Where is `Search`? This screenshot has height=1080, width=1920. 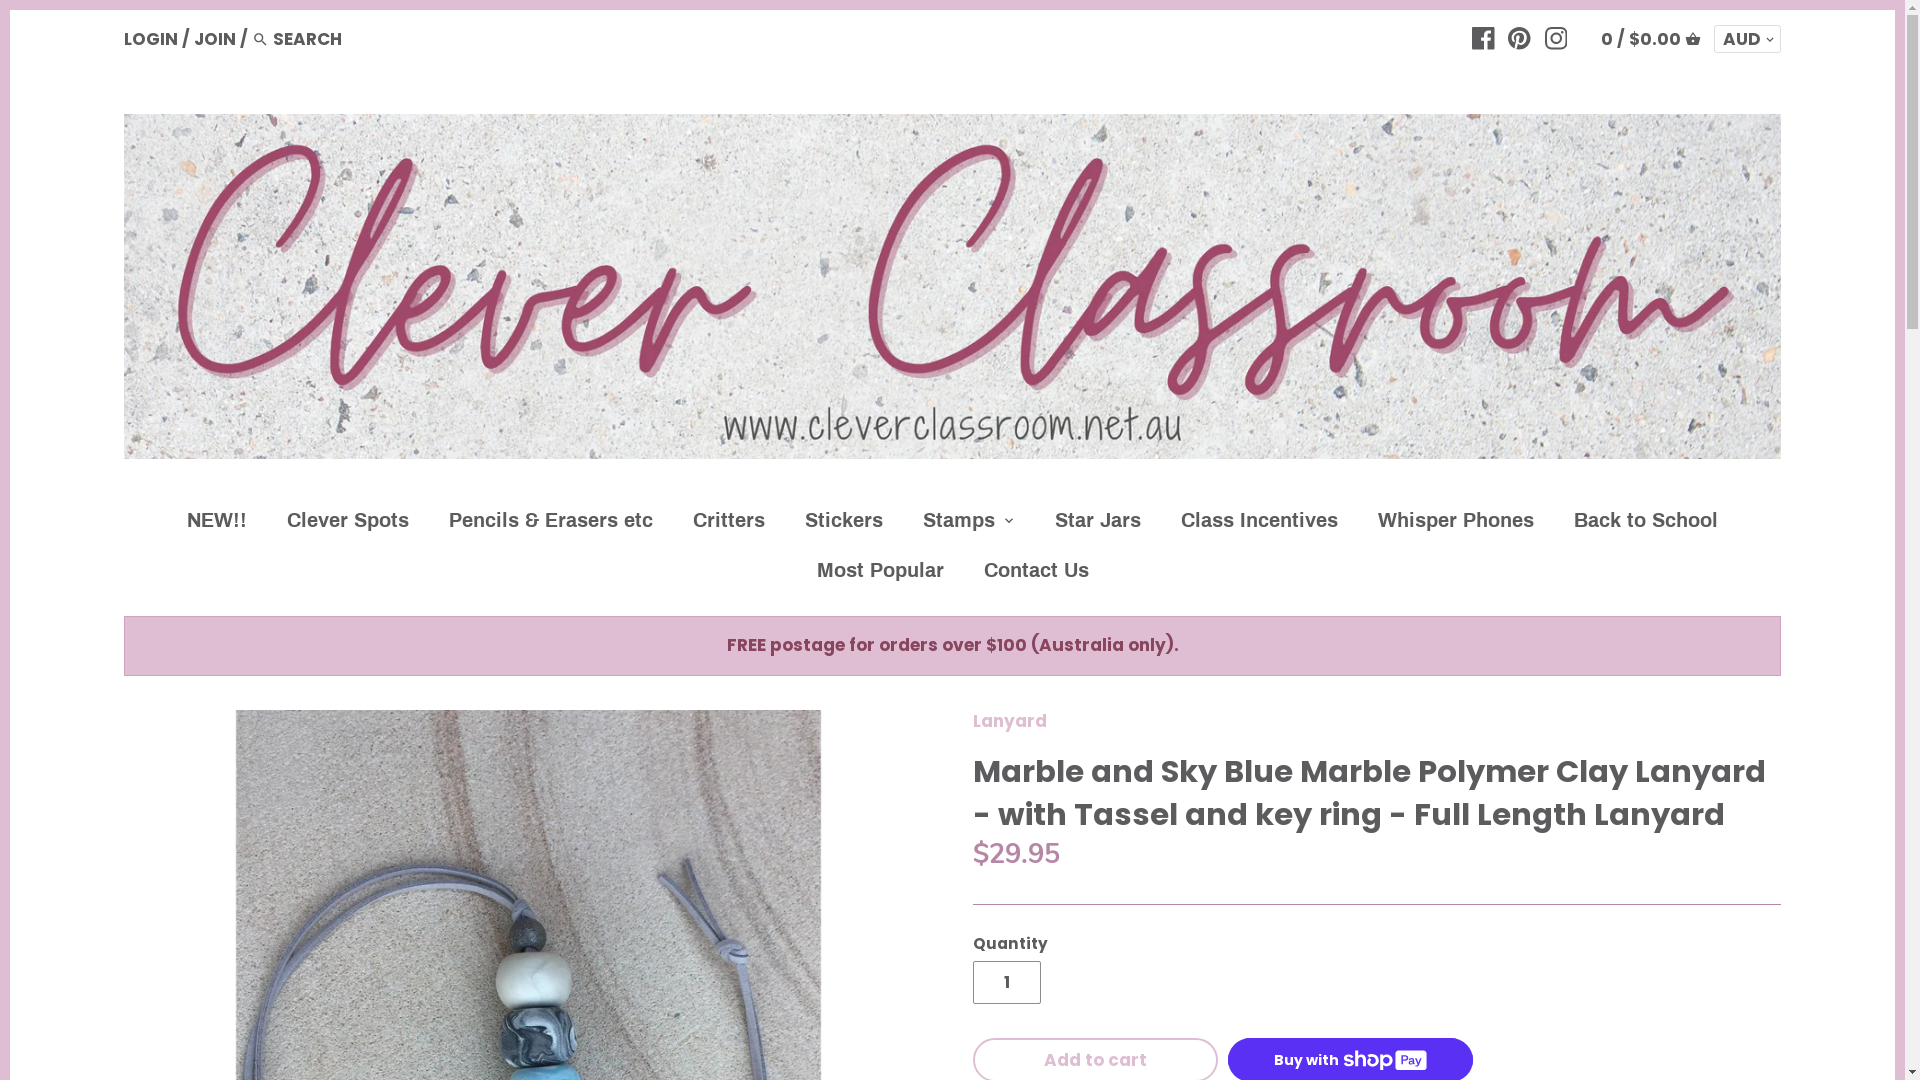 Search is located at coordinates (260, 40).